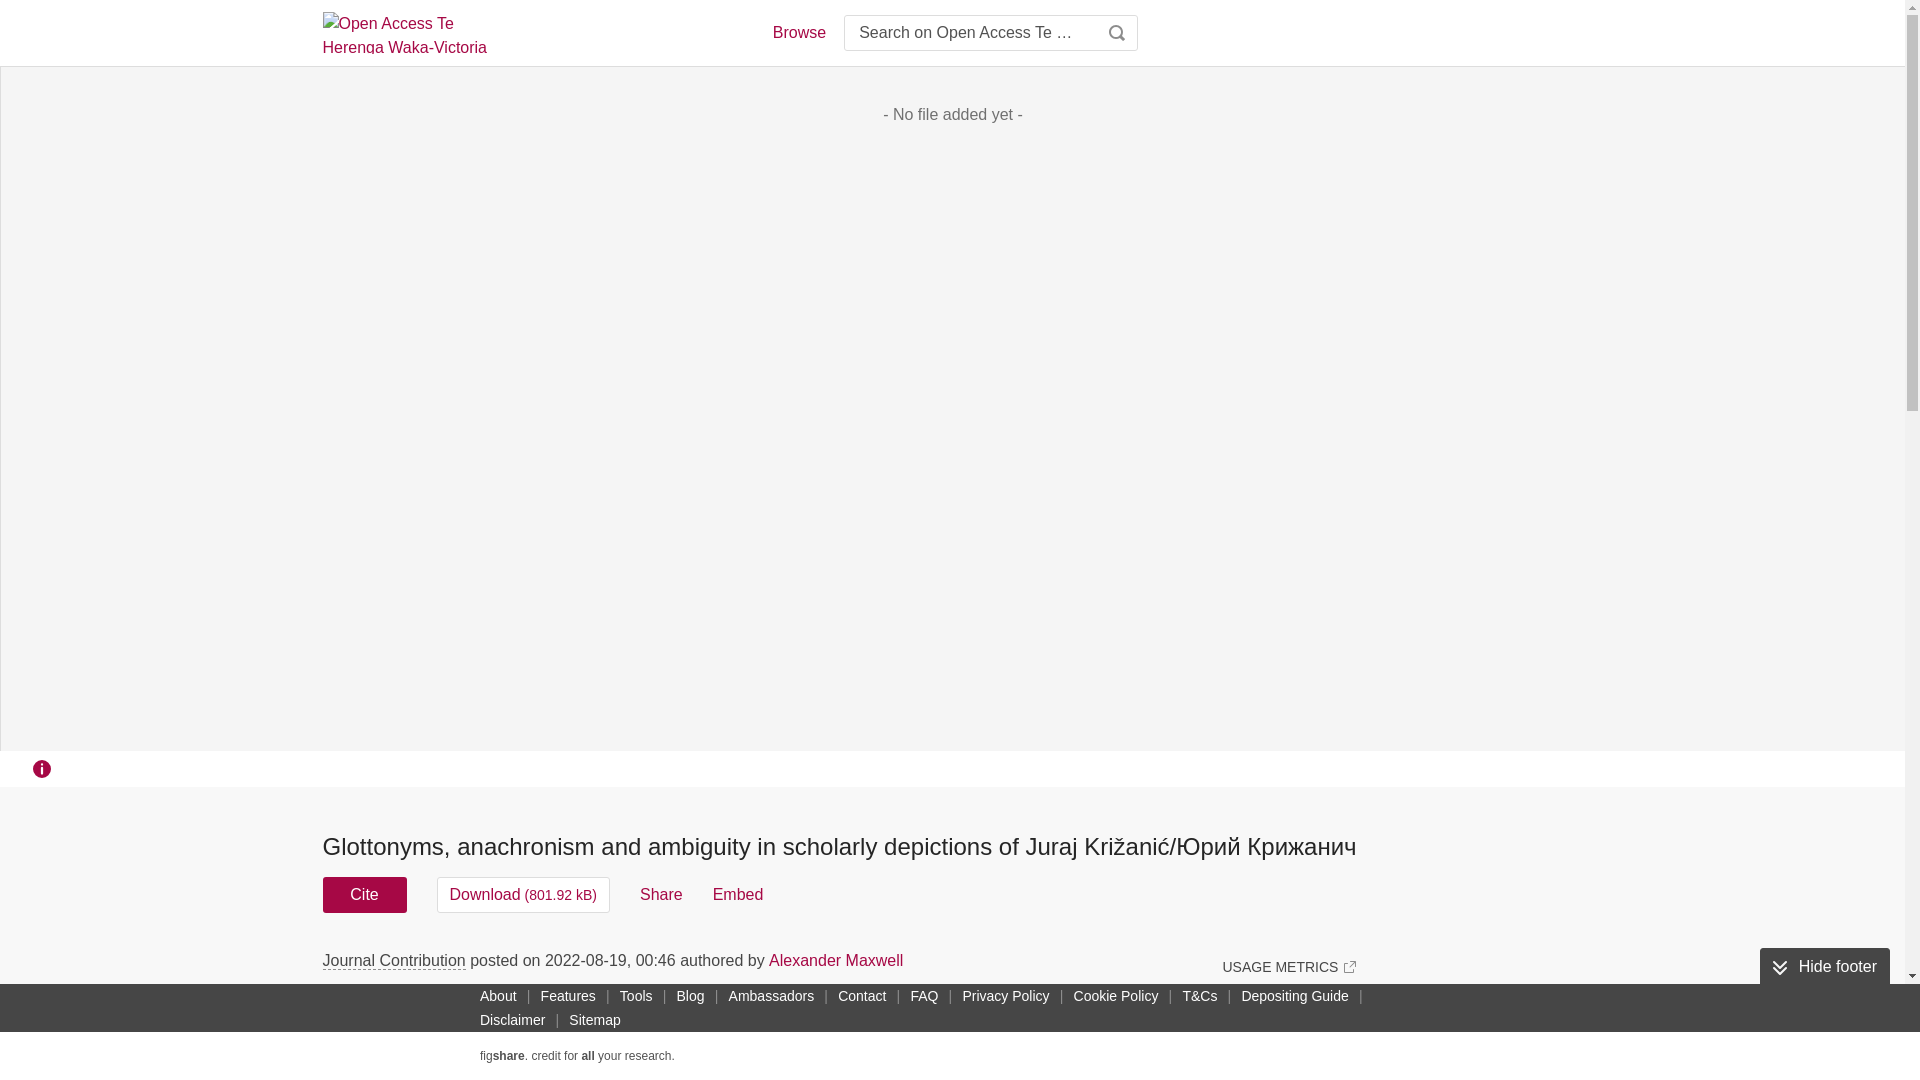 This screenshot has width=1920, height=1080. I want to click on Depositing Guide, so click(1294, 995).